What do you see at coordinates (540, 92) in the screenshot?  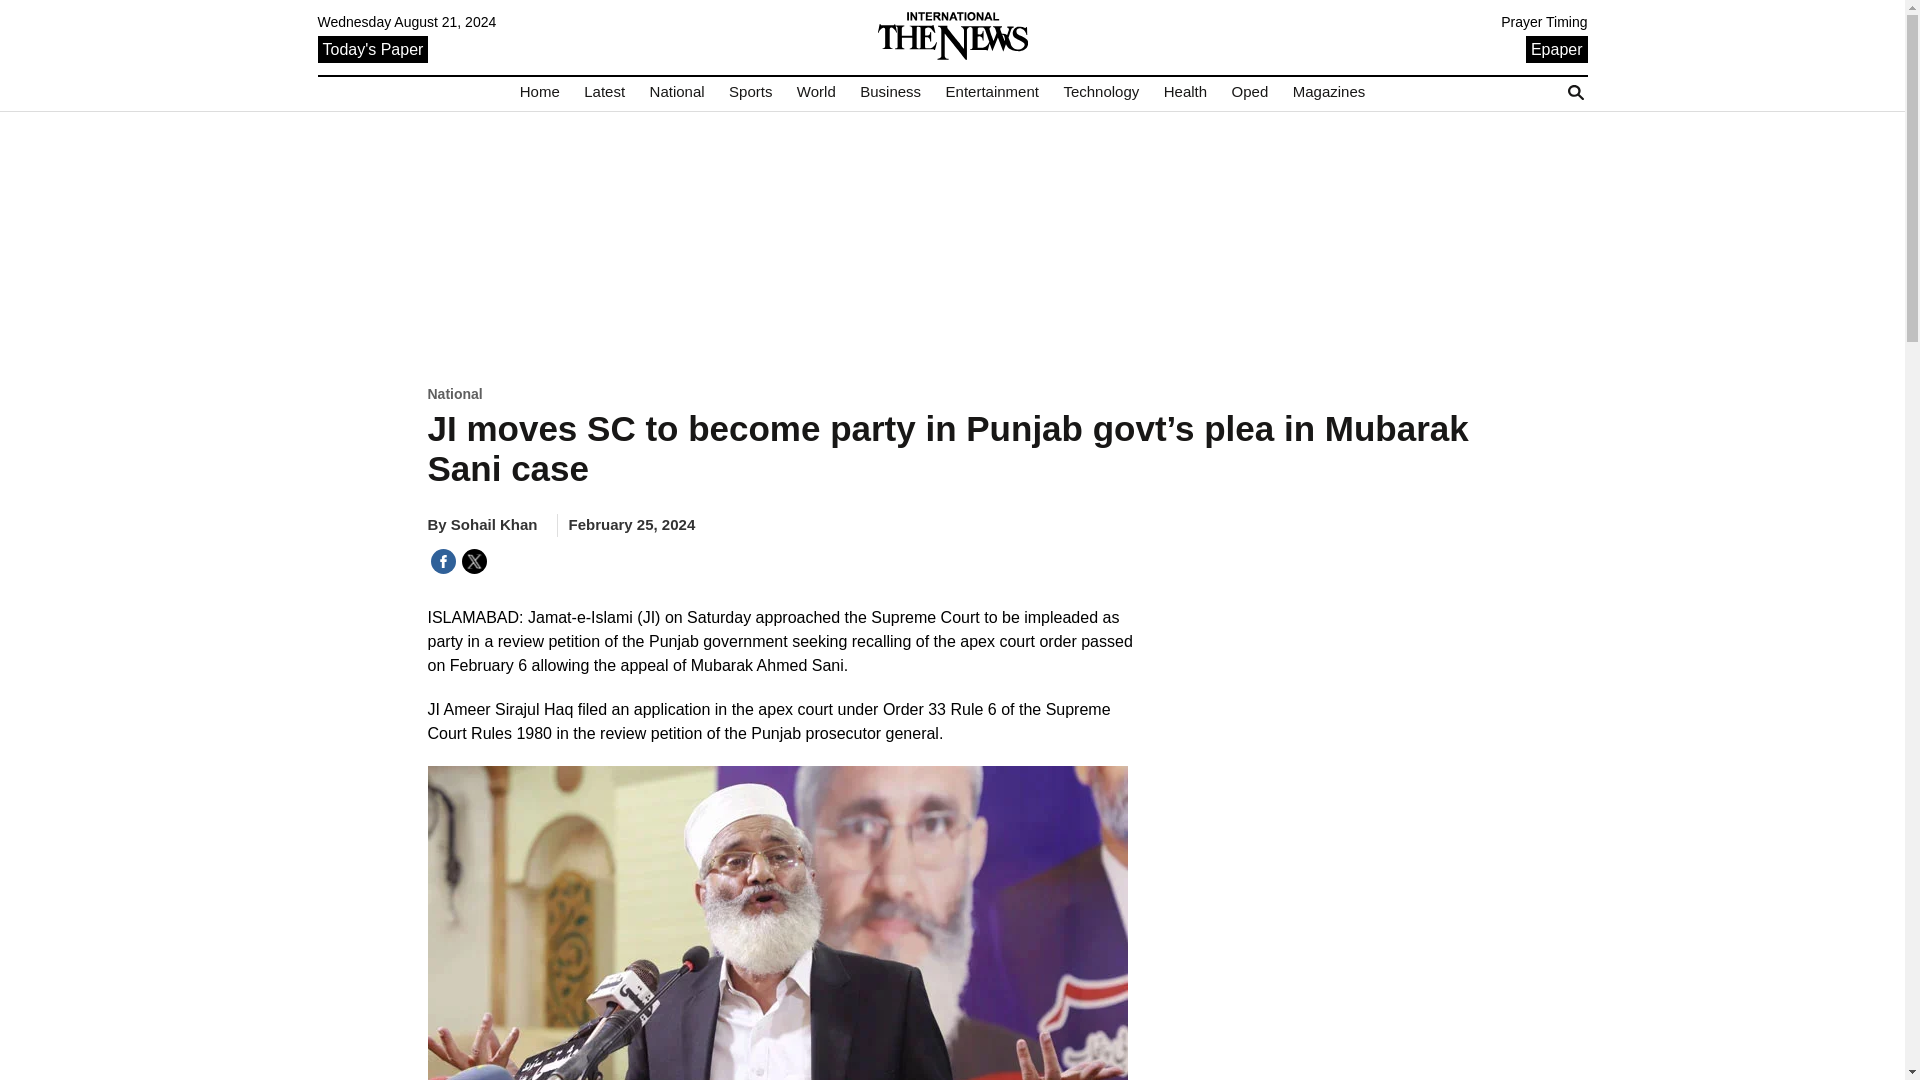 I see `Home` at bounding box center [540, 92].